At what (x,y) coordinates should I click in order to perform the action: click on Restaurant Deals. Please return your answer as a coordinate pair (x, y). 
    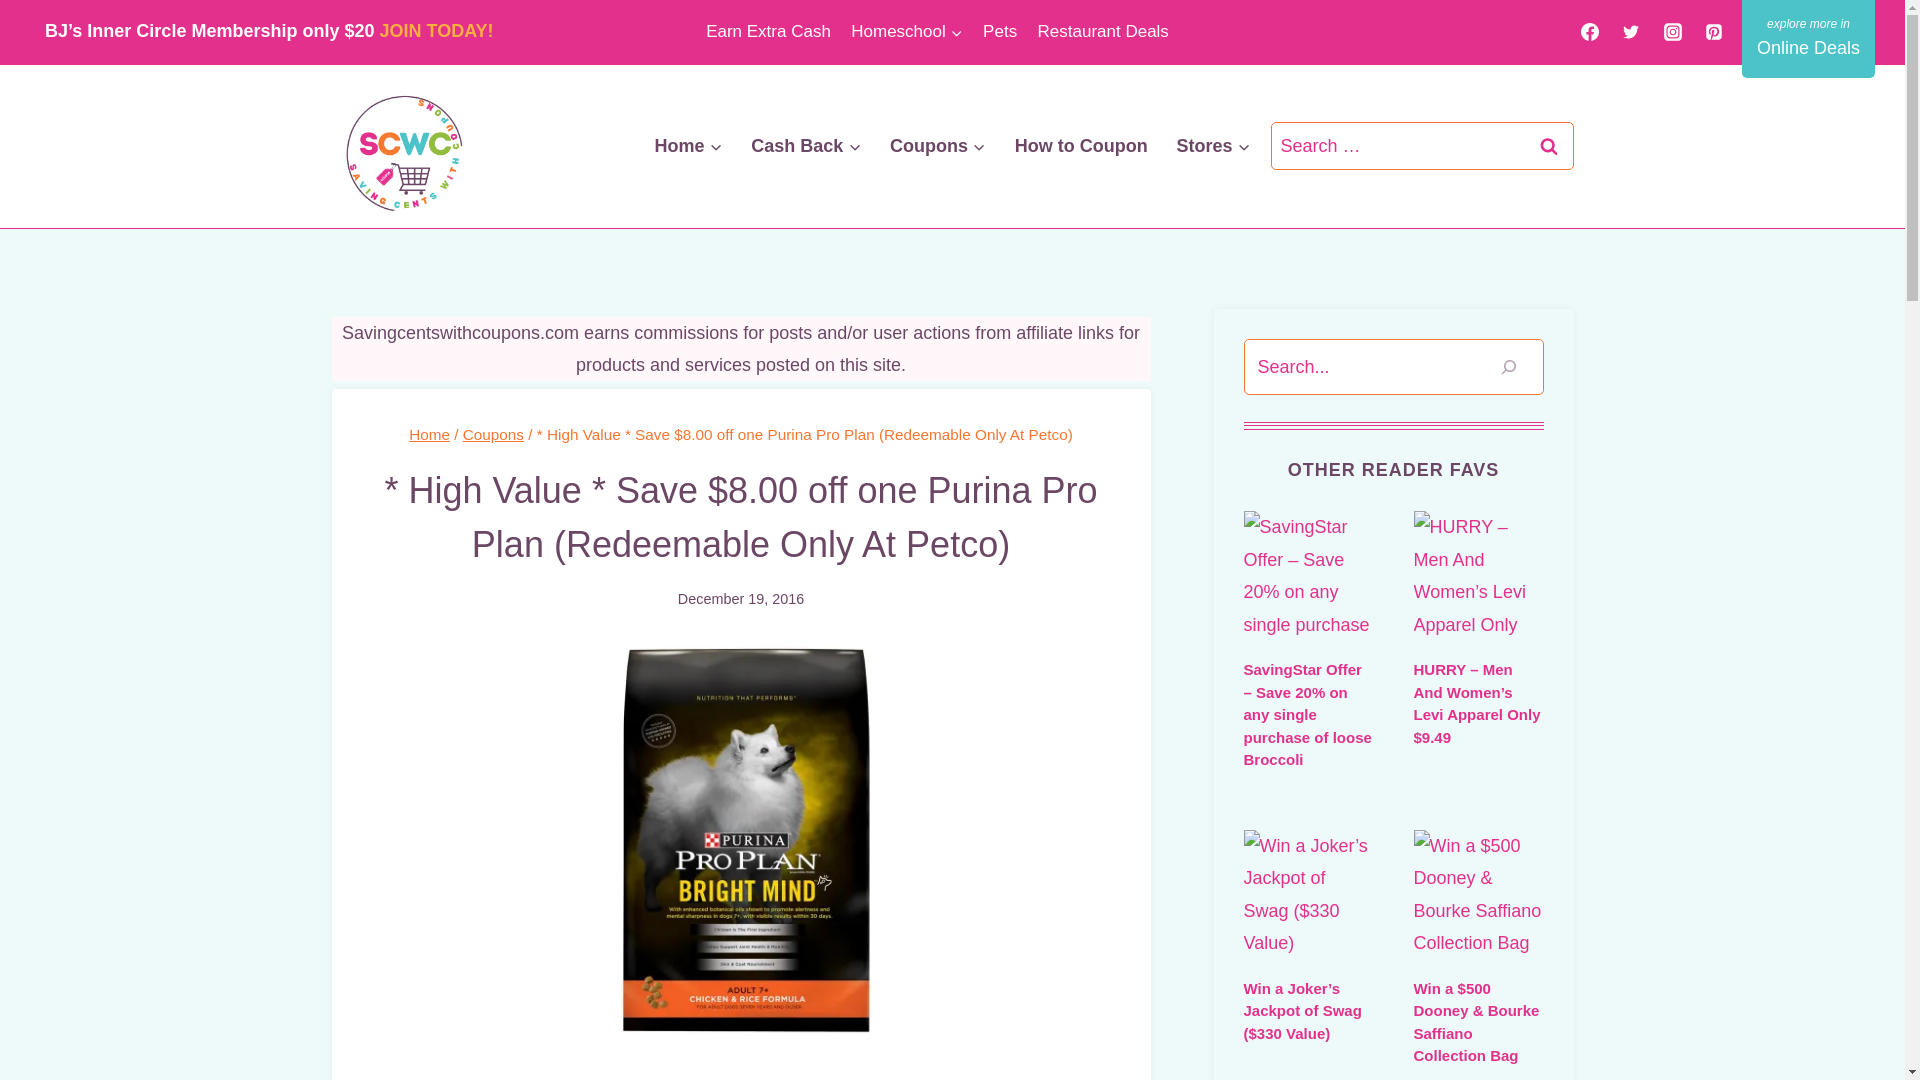
    Looking at the image, I should click on (1102, 32).